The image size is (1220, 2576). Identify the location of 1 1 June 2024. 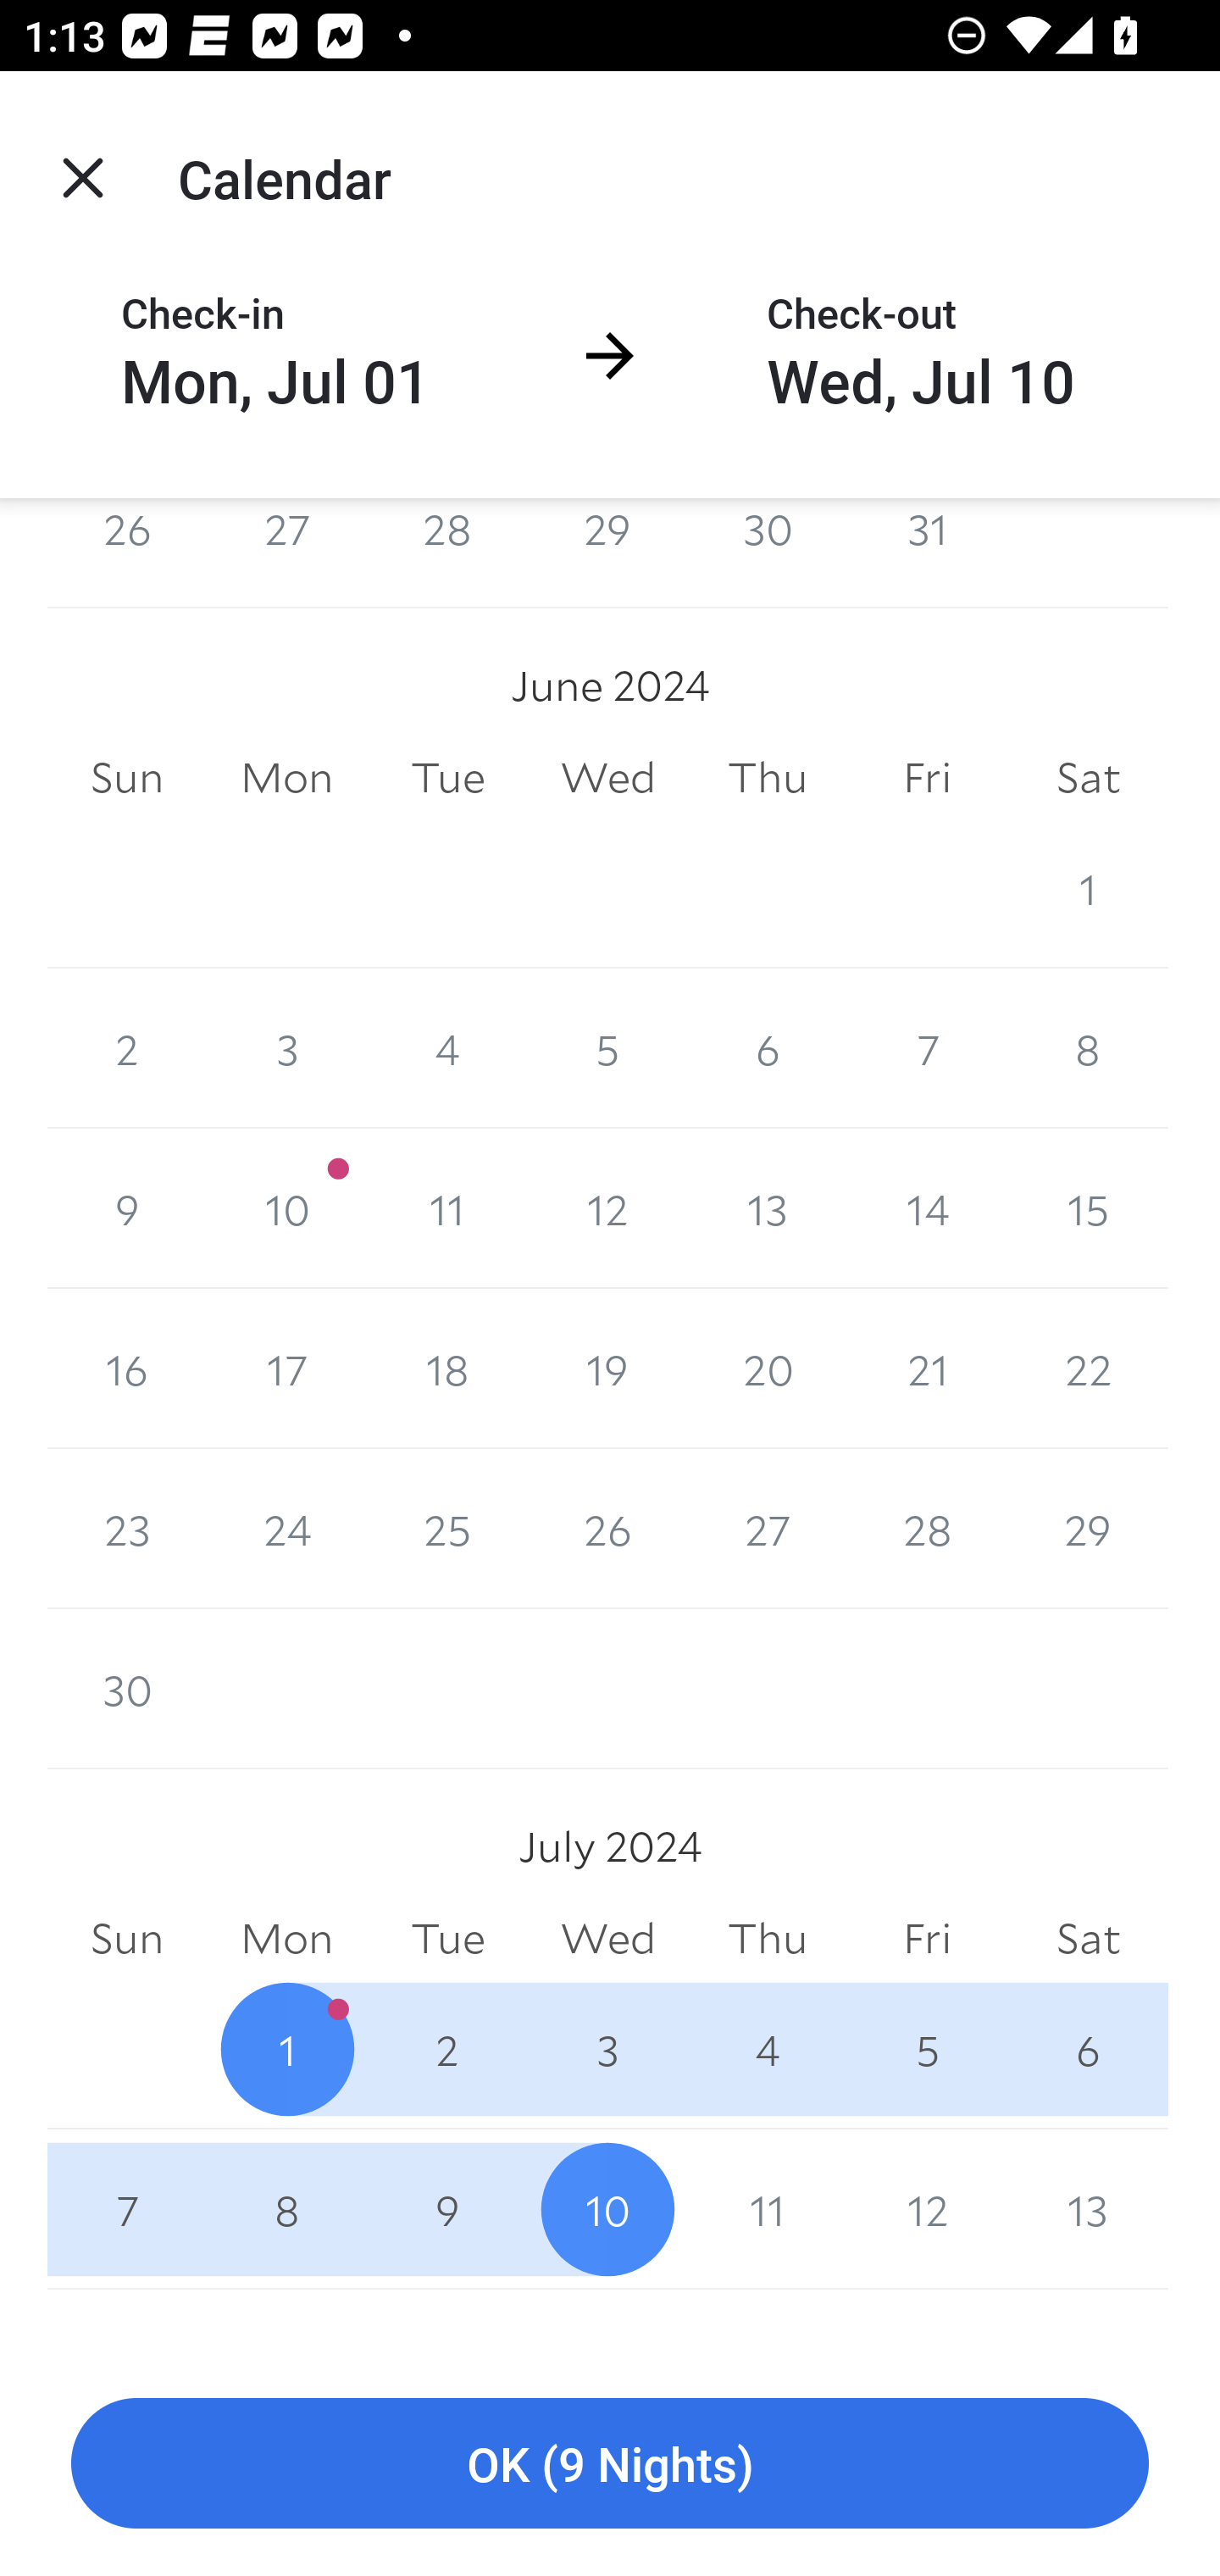
(1088, 888).